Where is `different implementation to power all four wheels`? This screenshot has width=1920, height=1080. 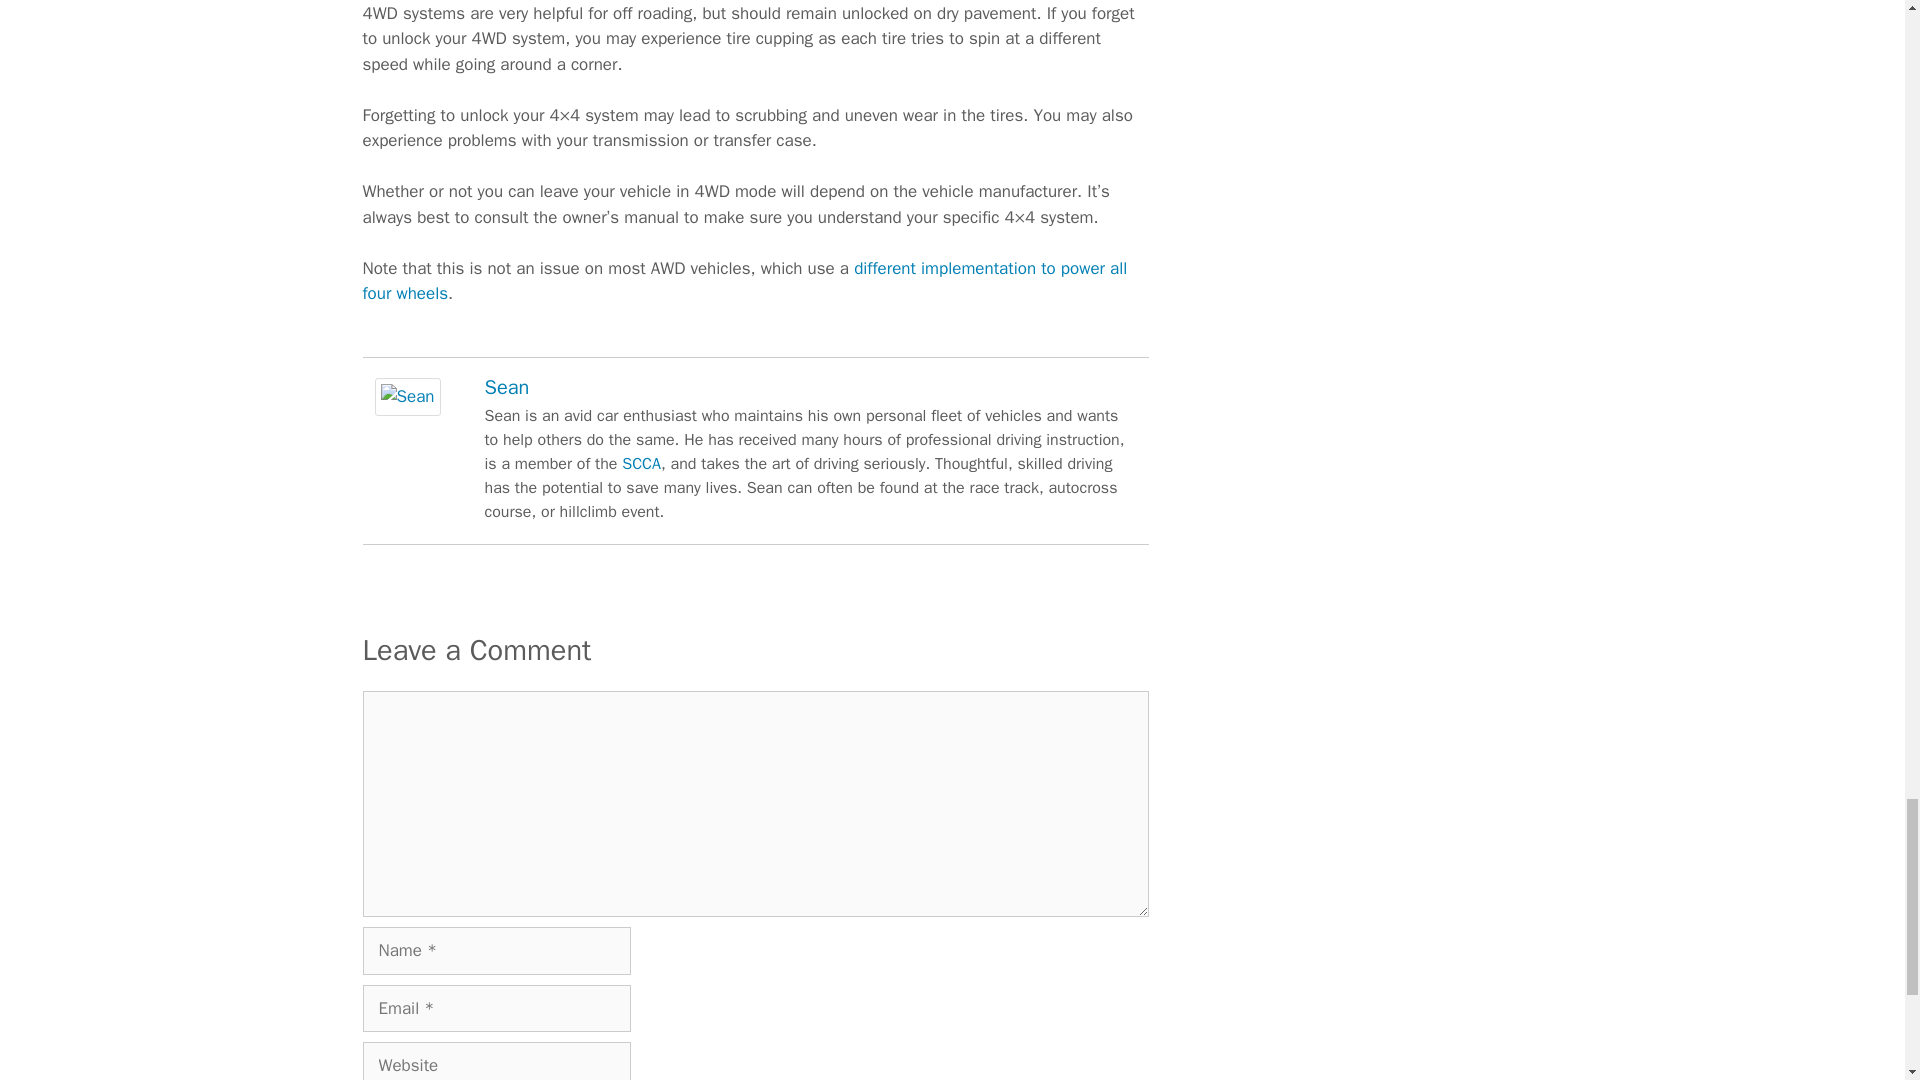 different implementation to power all four wheels is located at coordinates (744, 281).